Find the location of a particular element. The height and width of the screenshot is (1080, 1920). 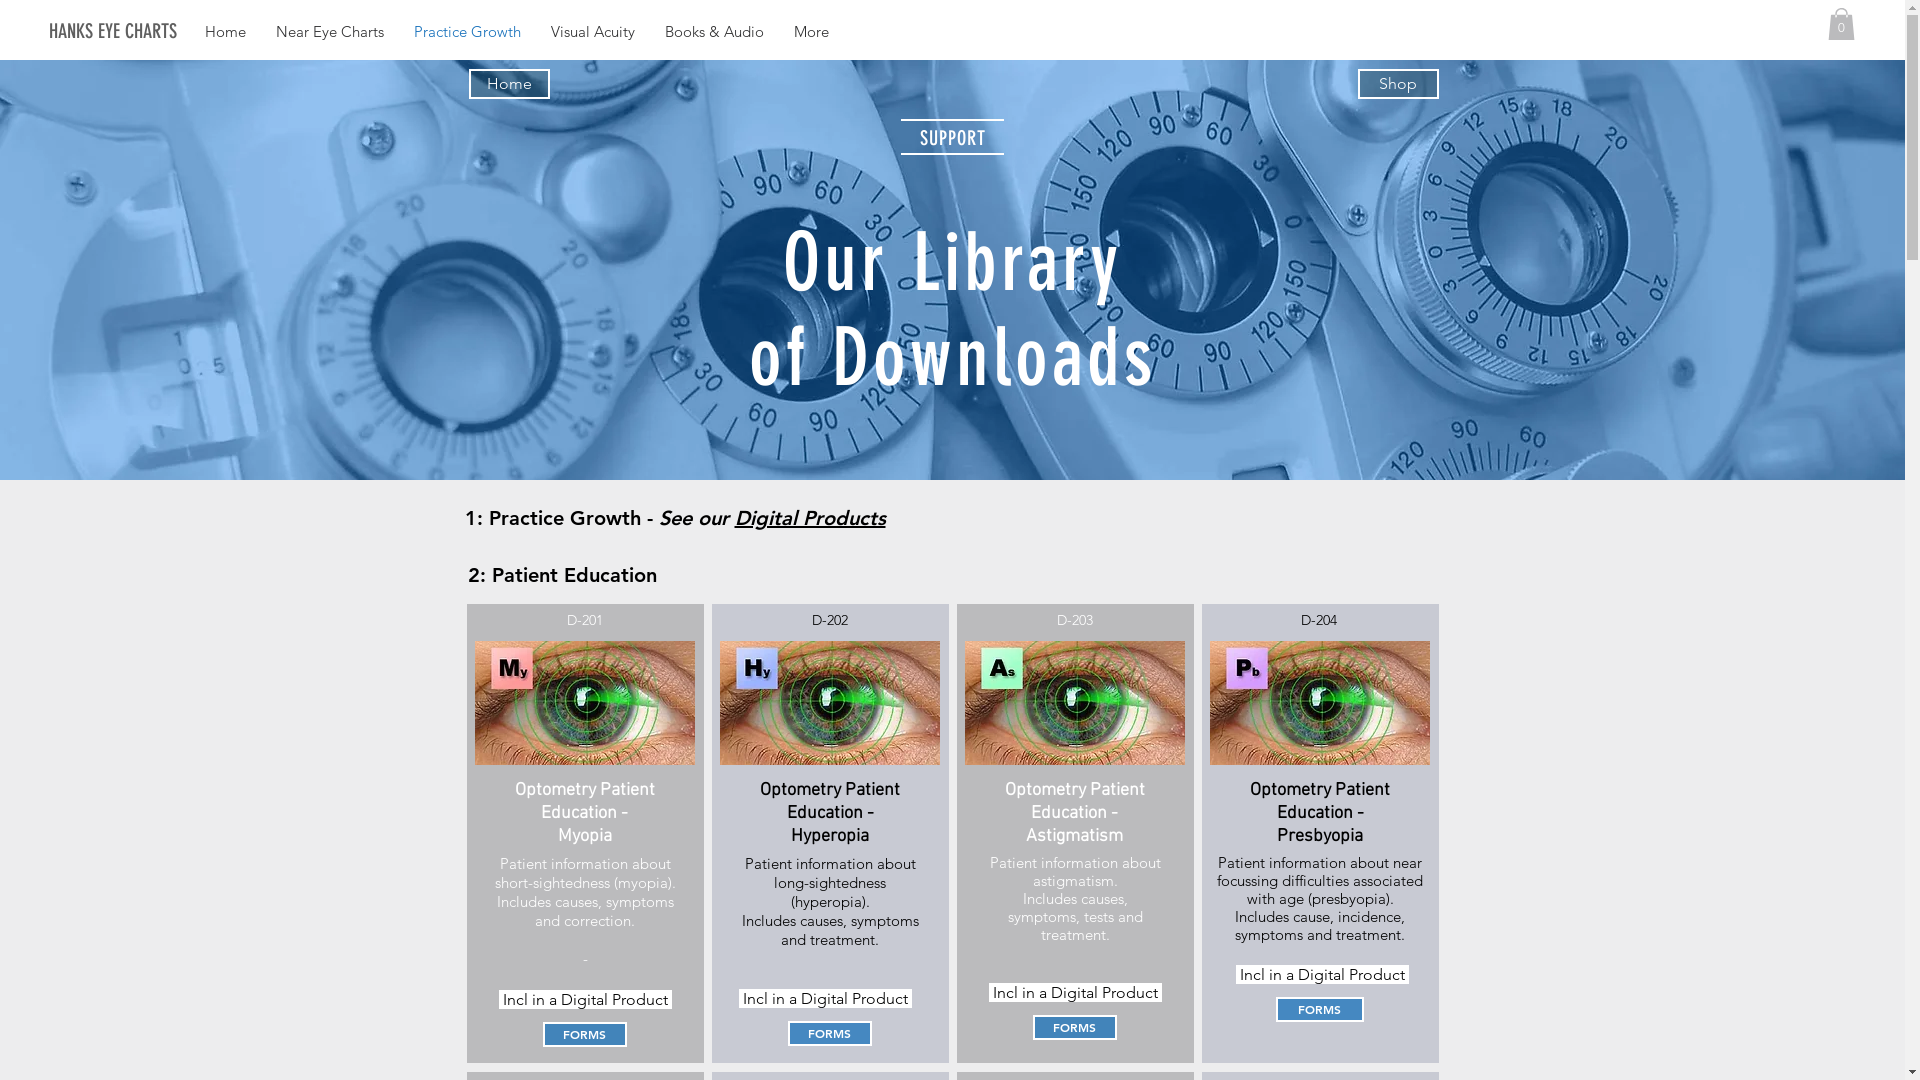

Books & Audio is located at coordinates (714, 32).